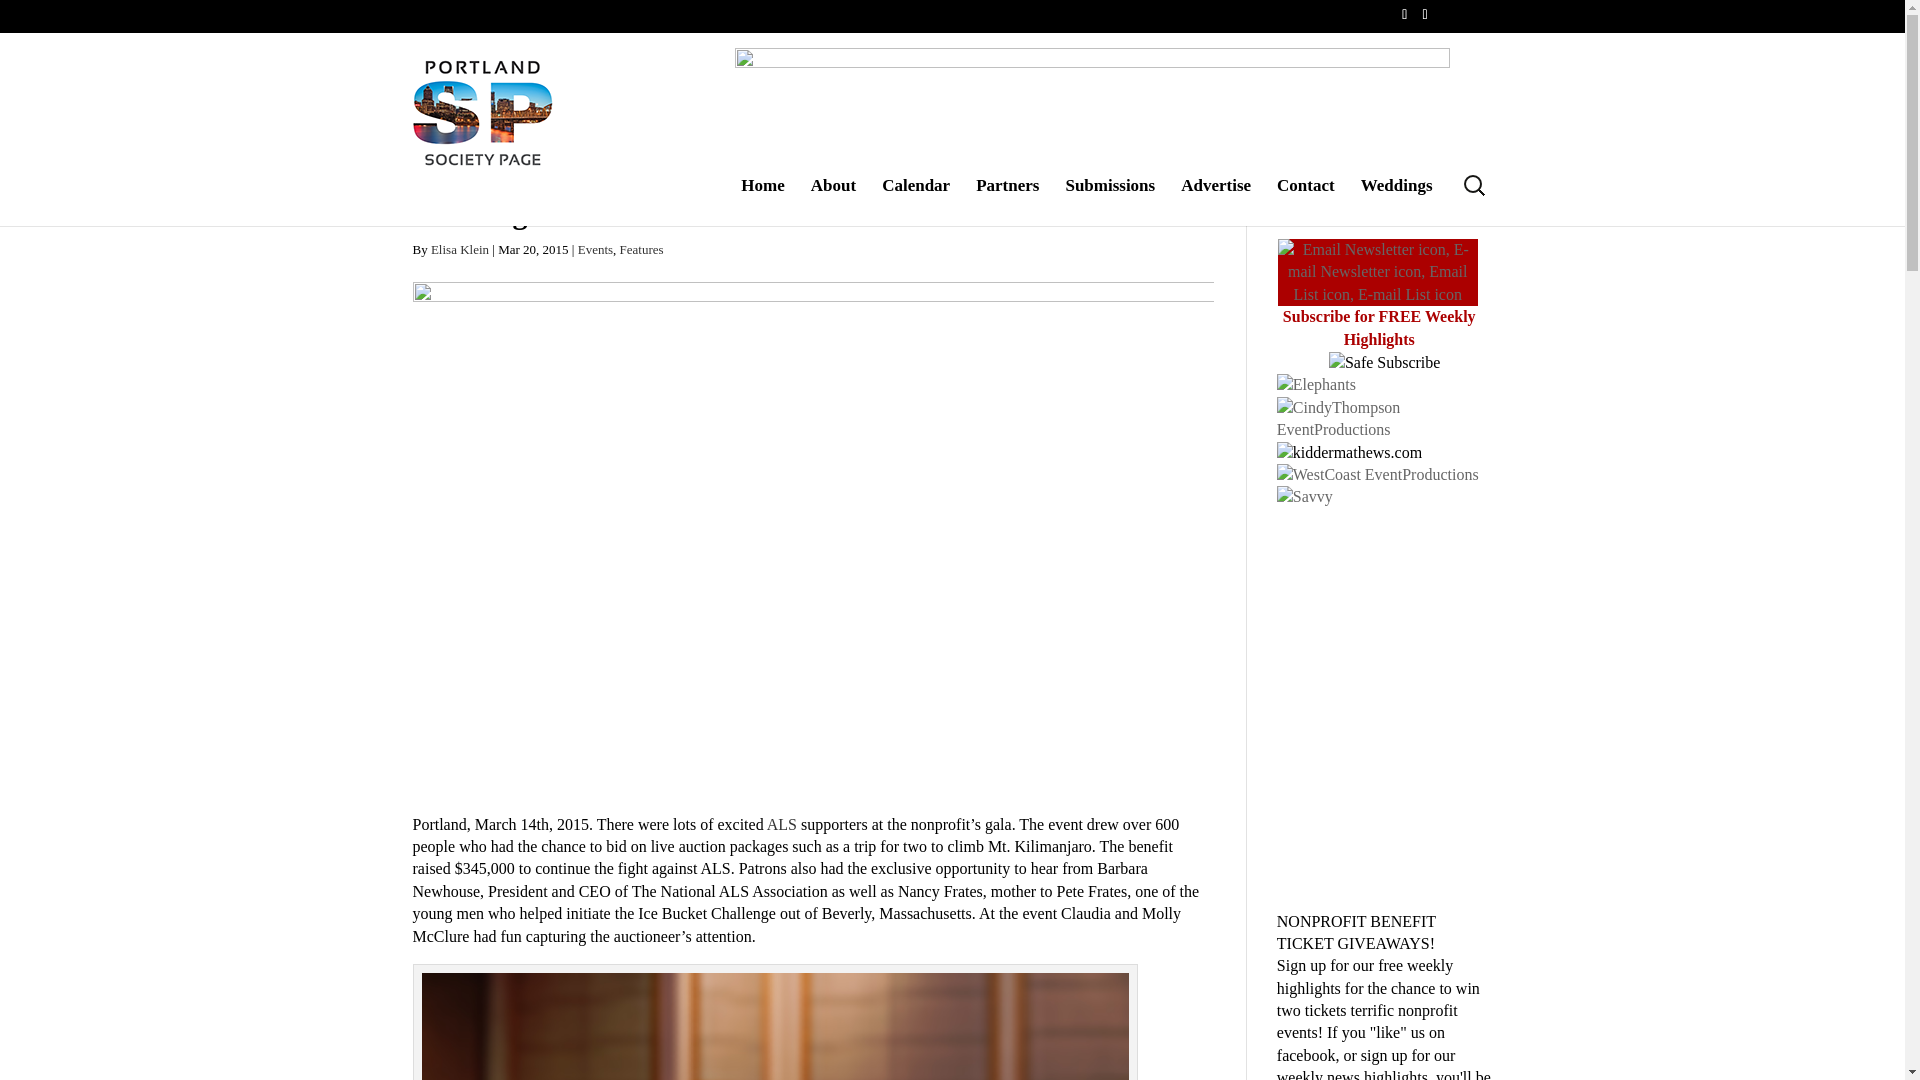 The image size is (1920, 1080). What do you see at coordinates (460, 249) in the screenshot?
I see `Posts by Elisa Klein` at bounding box center [460, 249].